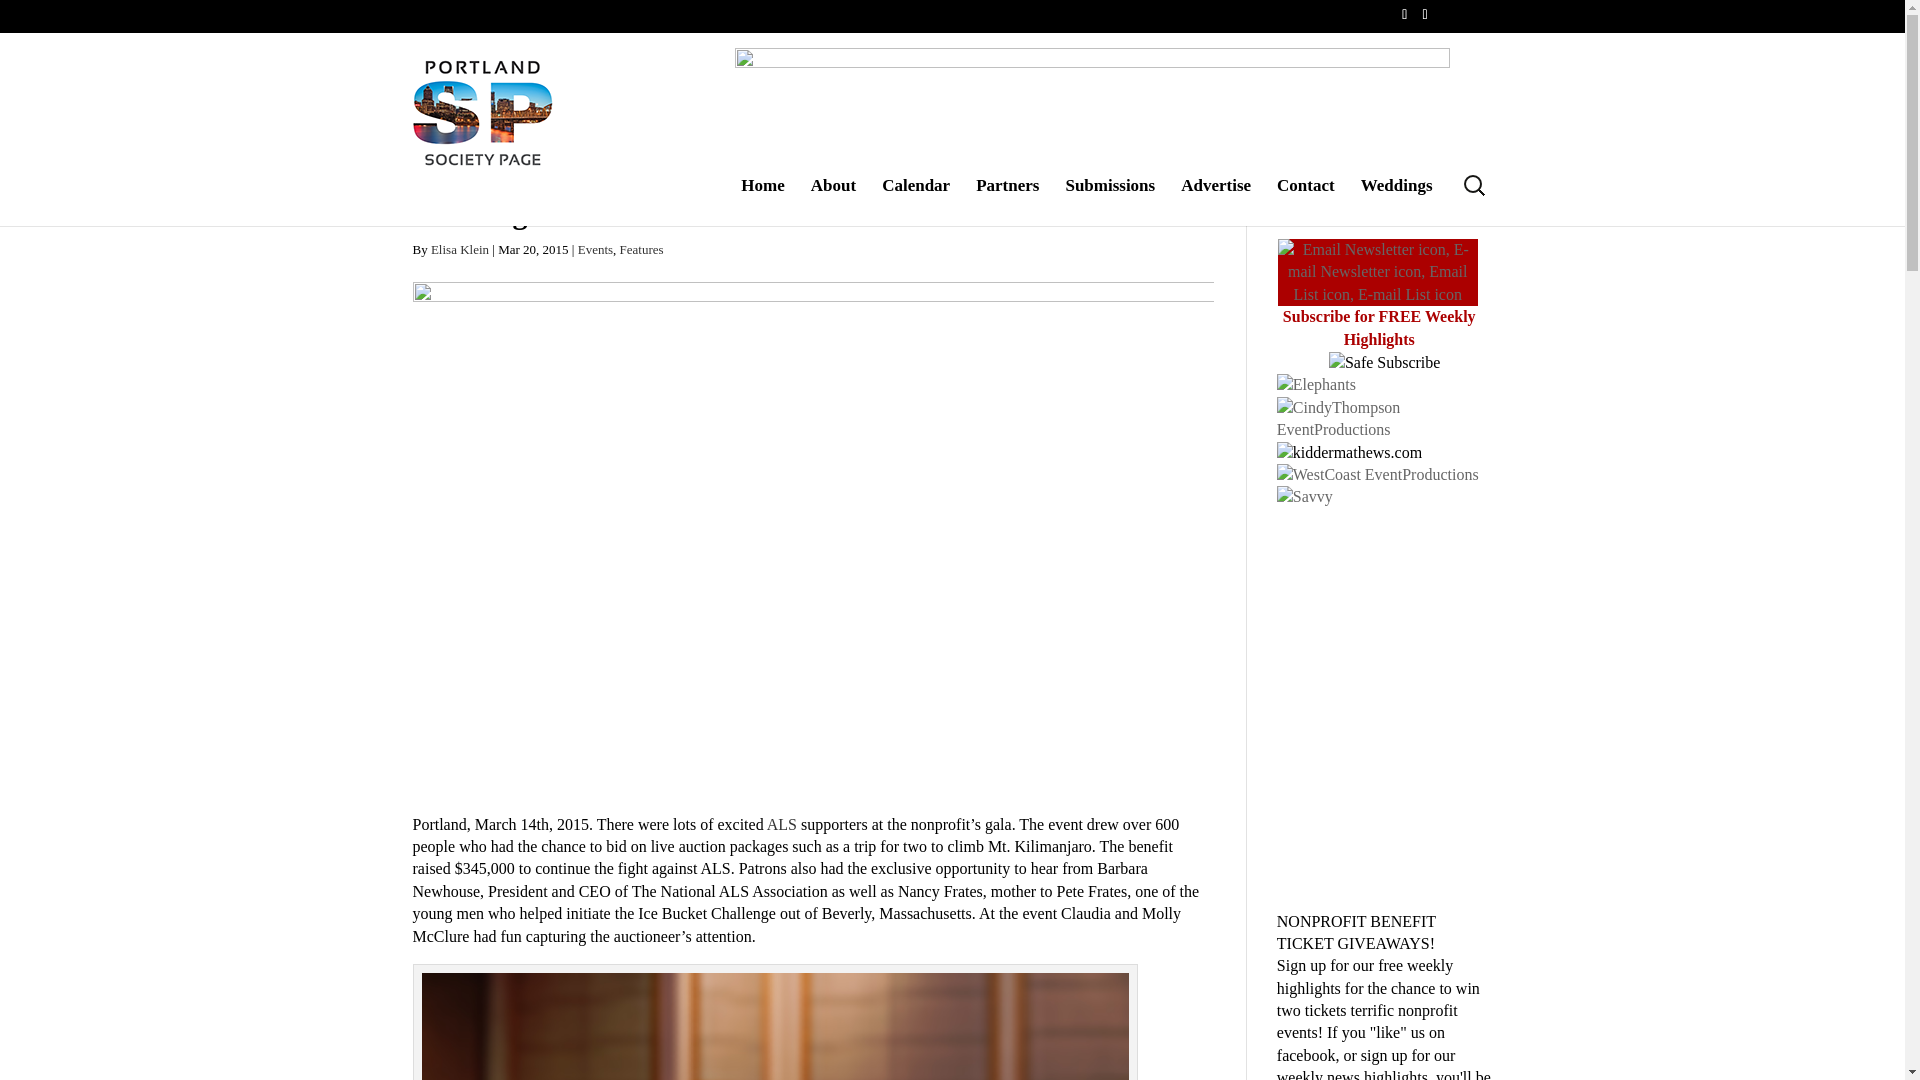 The image size is (1920, 1080). What do you see at coordinates (460, 249) in the screenshot?
I see `Posts by Elisa Klein` at bounding box center [460, 249].